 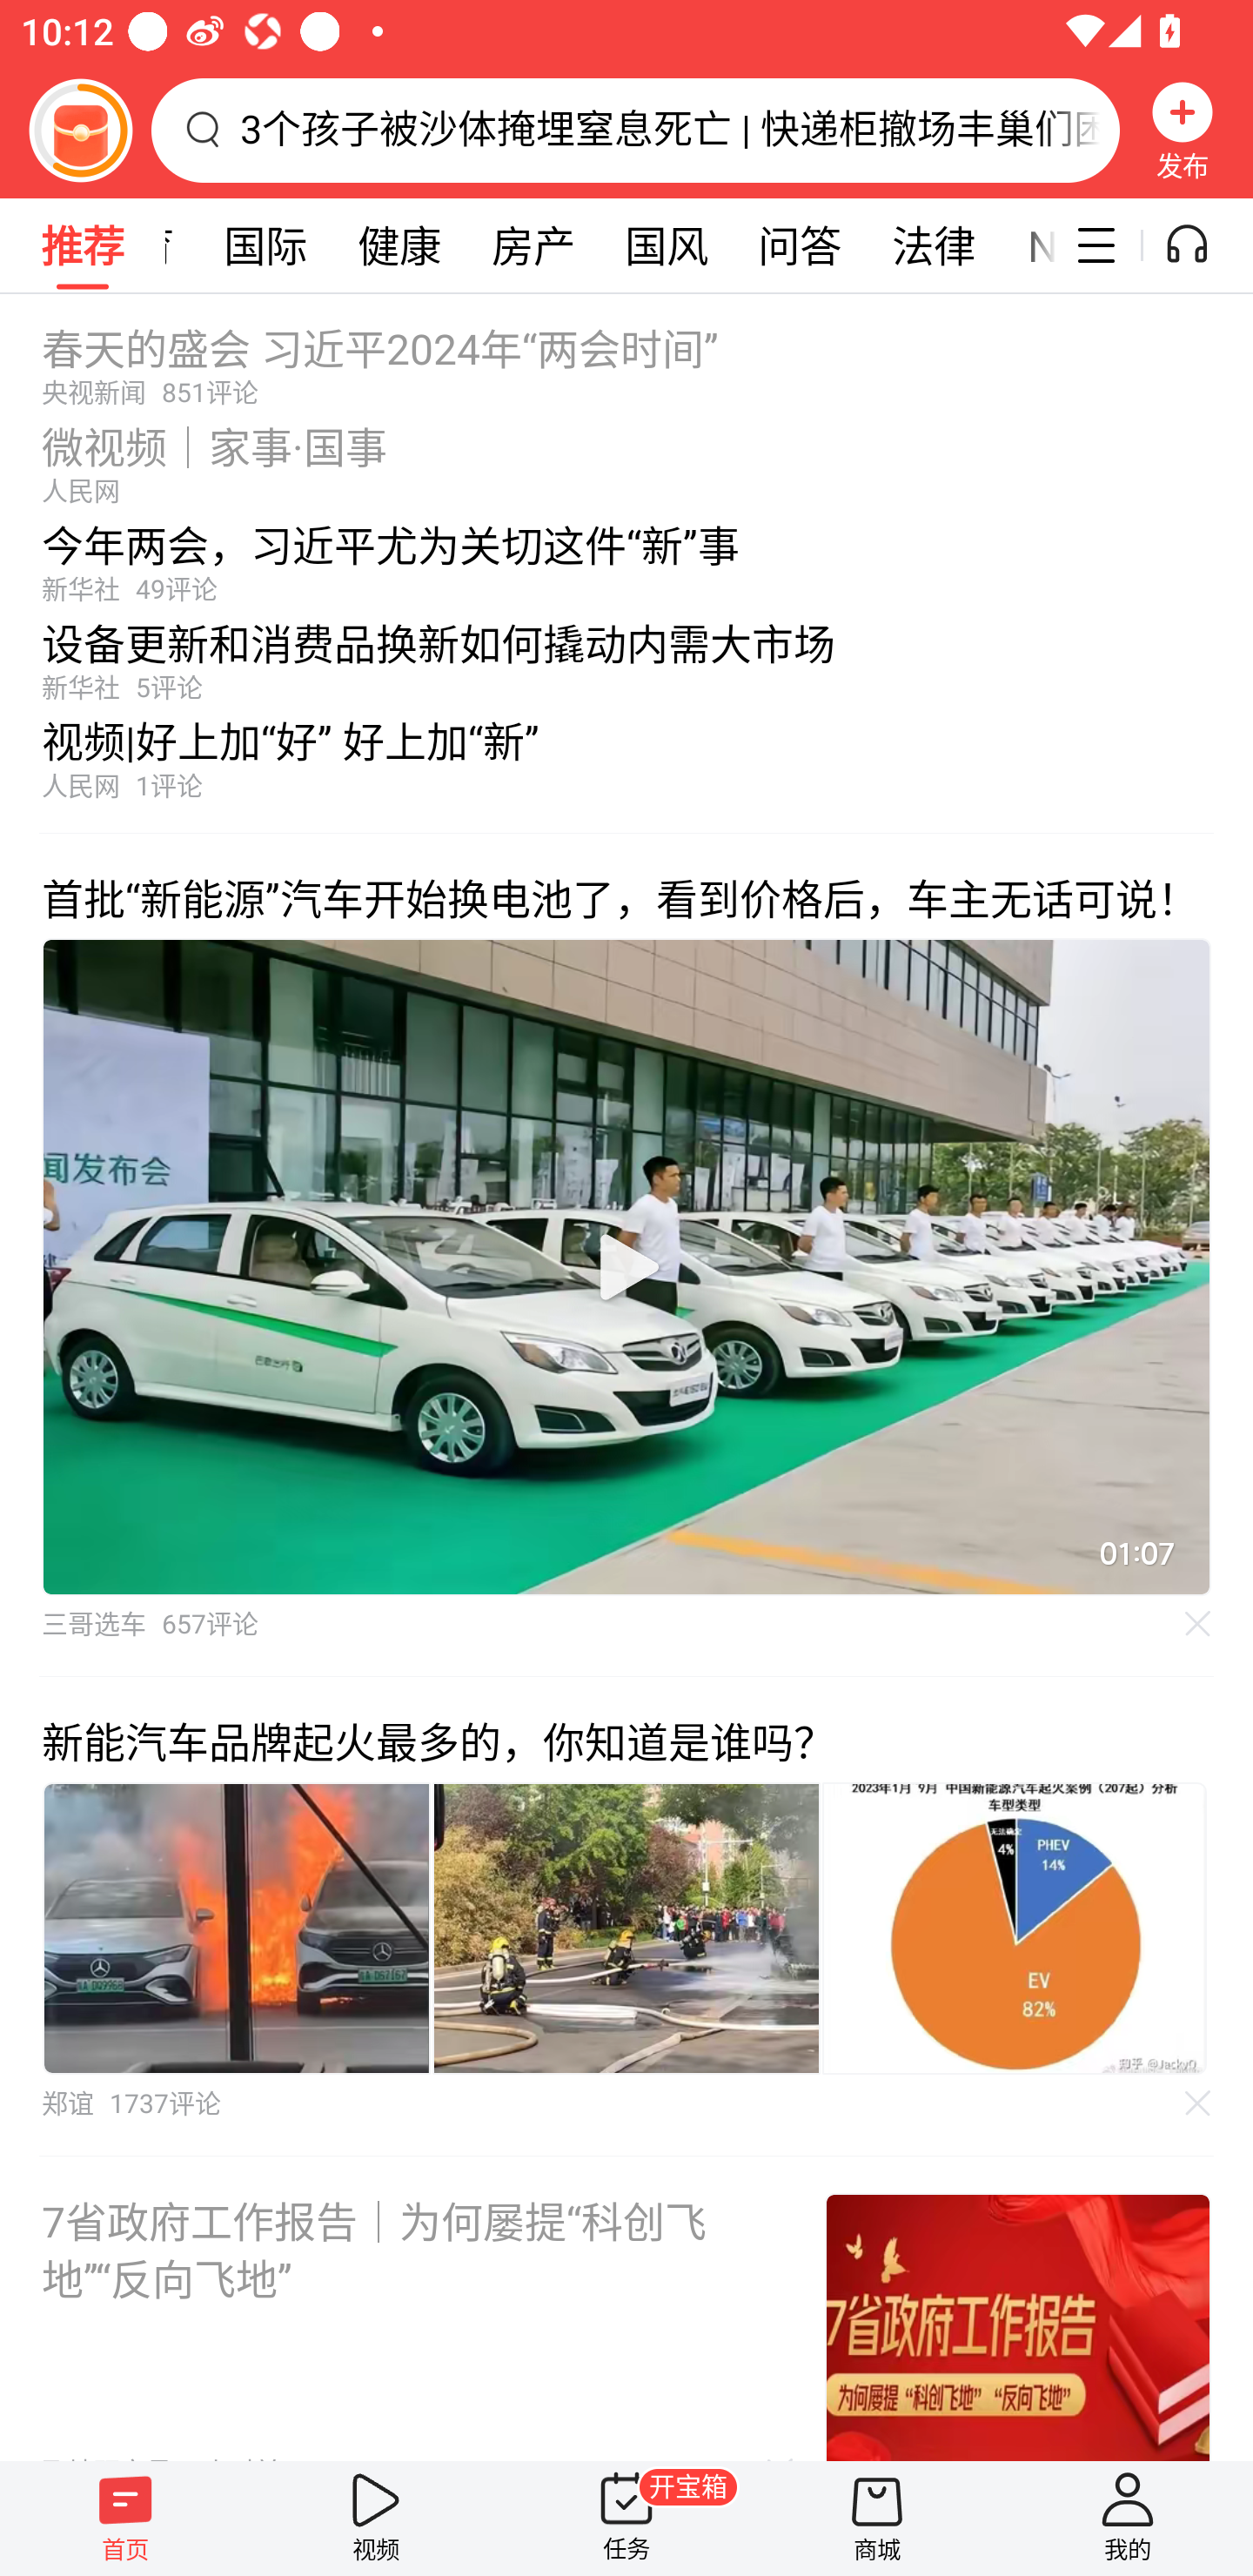 I want to click on 任务 开宝箱, so click(x=626, y=2518).